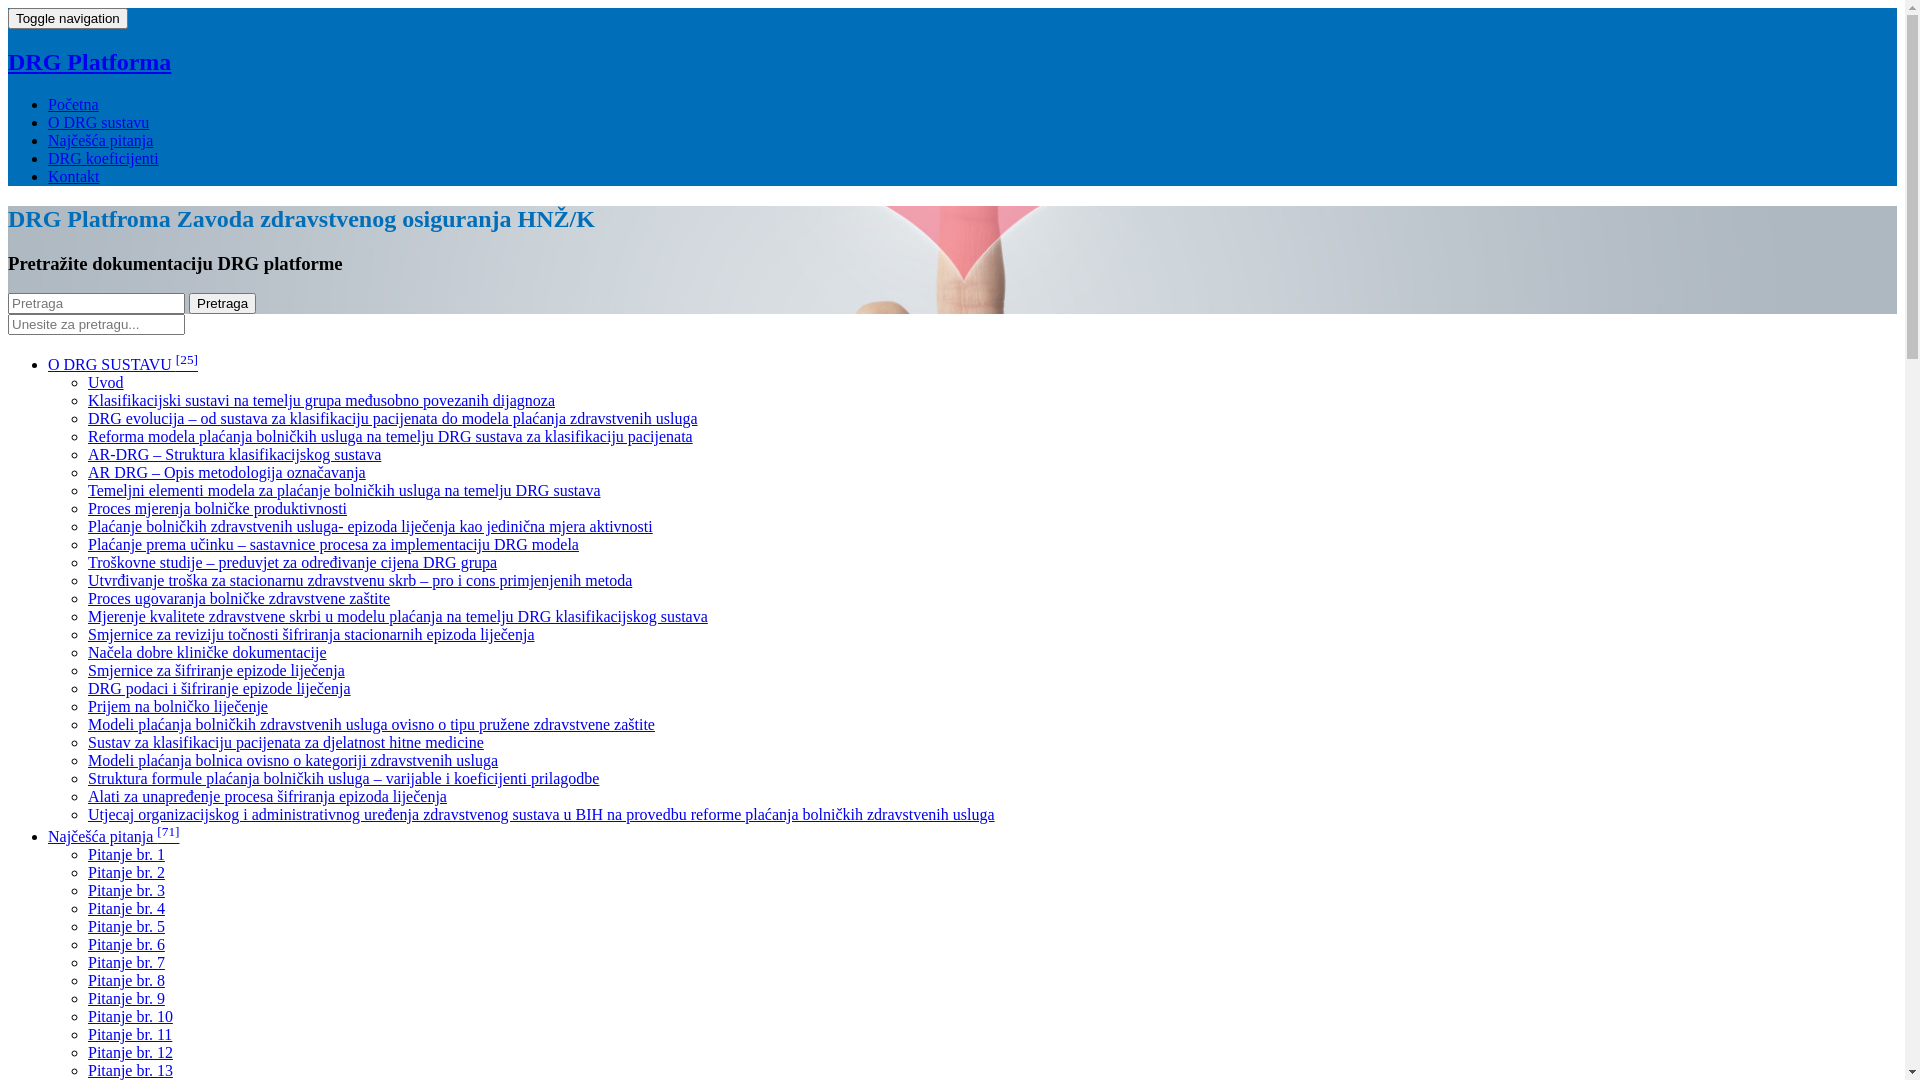  What do you see at coordinates (126, 872) in the screenshot?
I see `Pitanje br. 2` at bounding box center [126, 872].